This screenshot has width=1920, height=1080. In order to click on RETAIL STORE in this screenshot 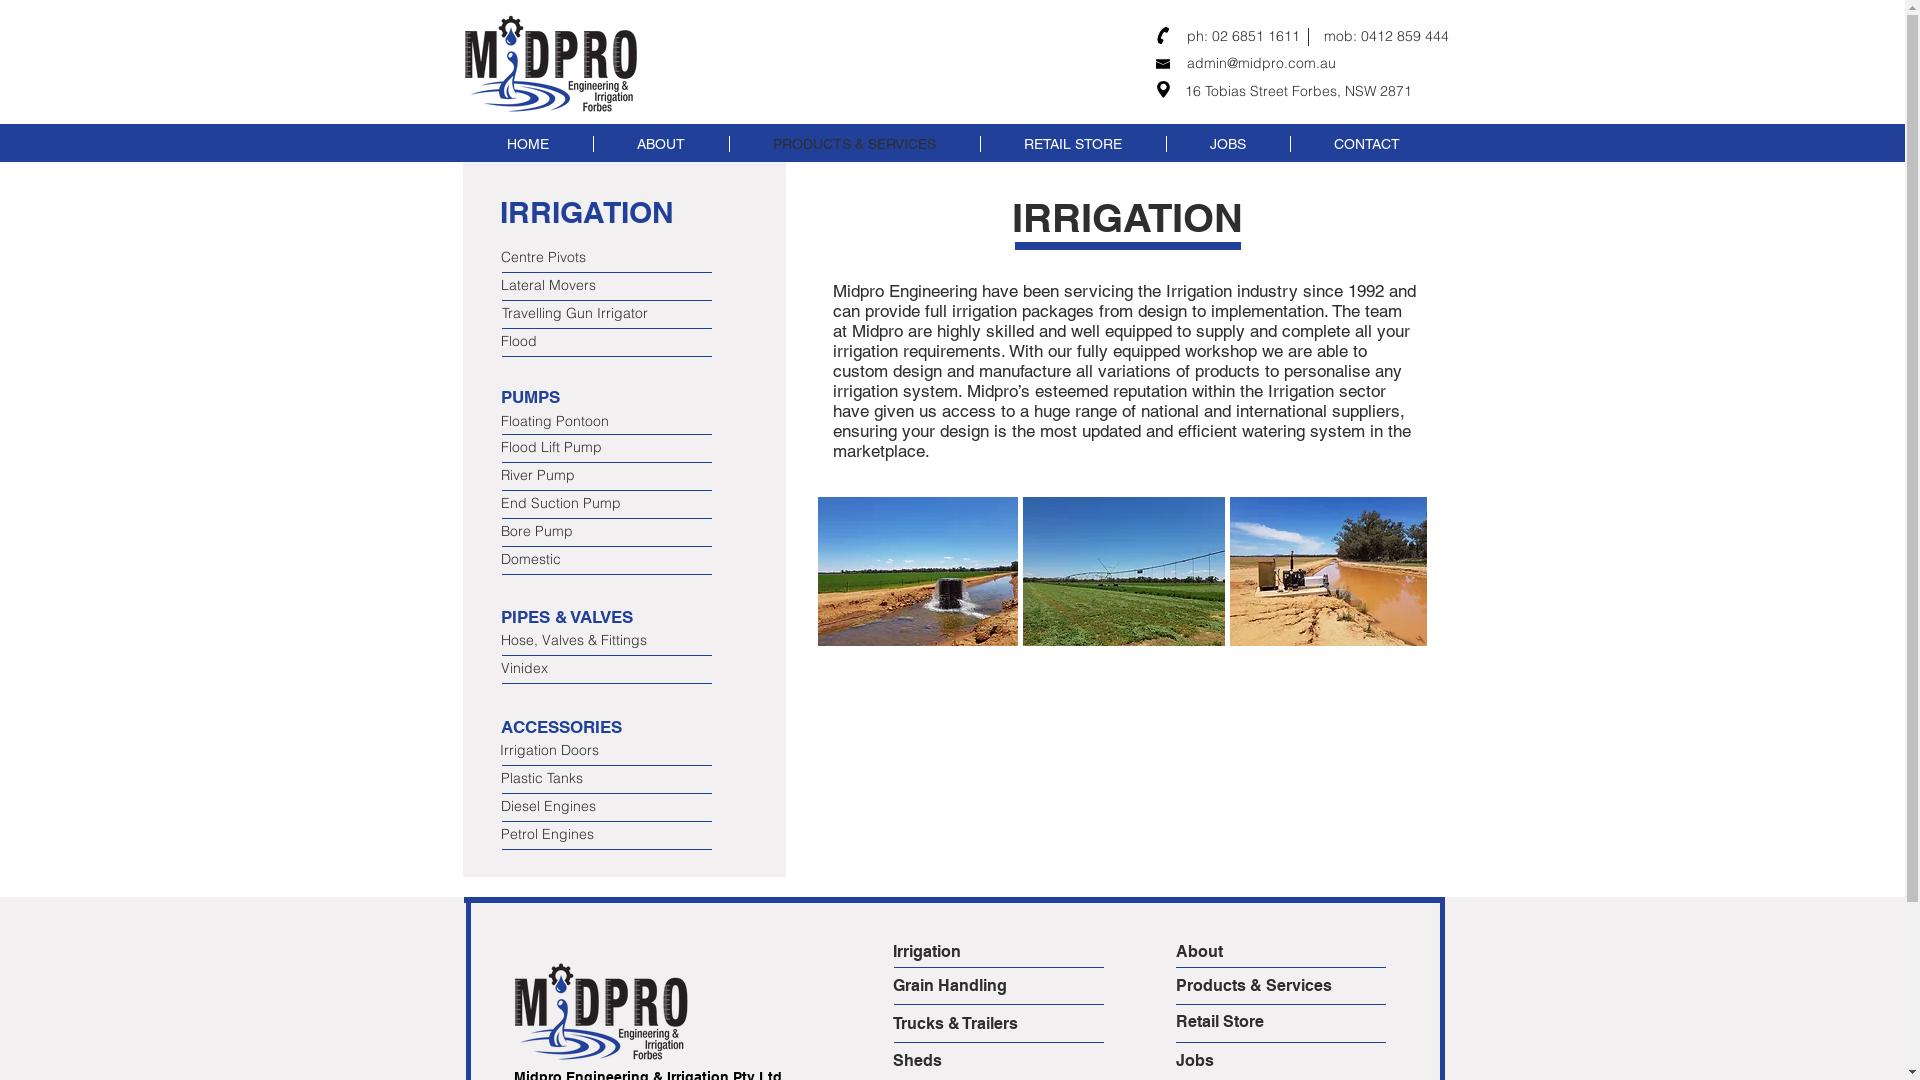, I will do `click(1072, 144)`.